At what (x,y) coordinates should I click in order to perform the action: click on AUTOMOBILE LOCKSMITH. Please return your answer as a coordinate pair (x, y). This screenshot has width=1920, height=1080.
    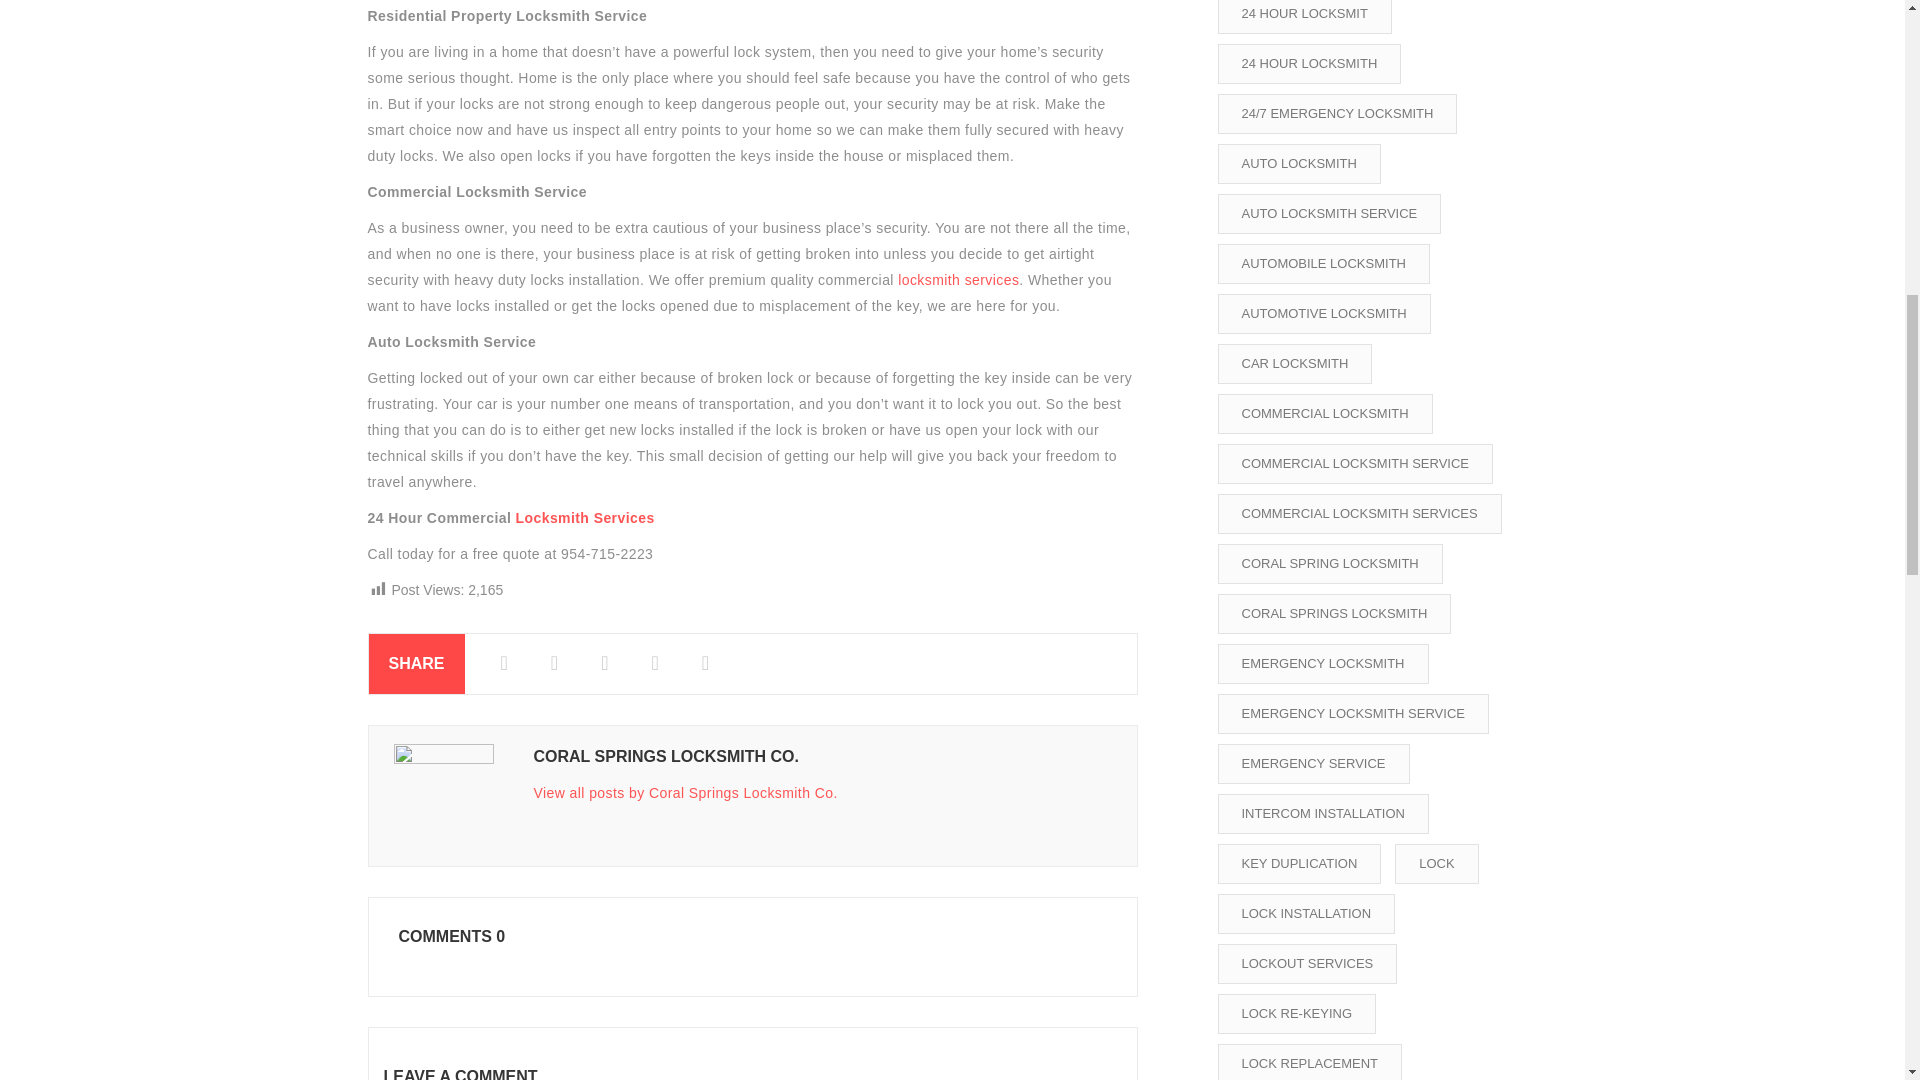
    Looking at the image, I should click on (1324, 264).